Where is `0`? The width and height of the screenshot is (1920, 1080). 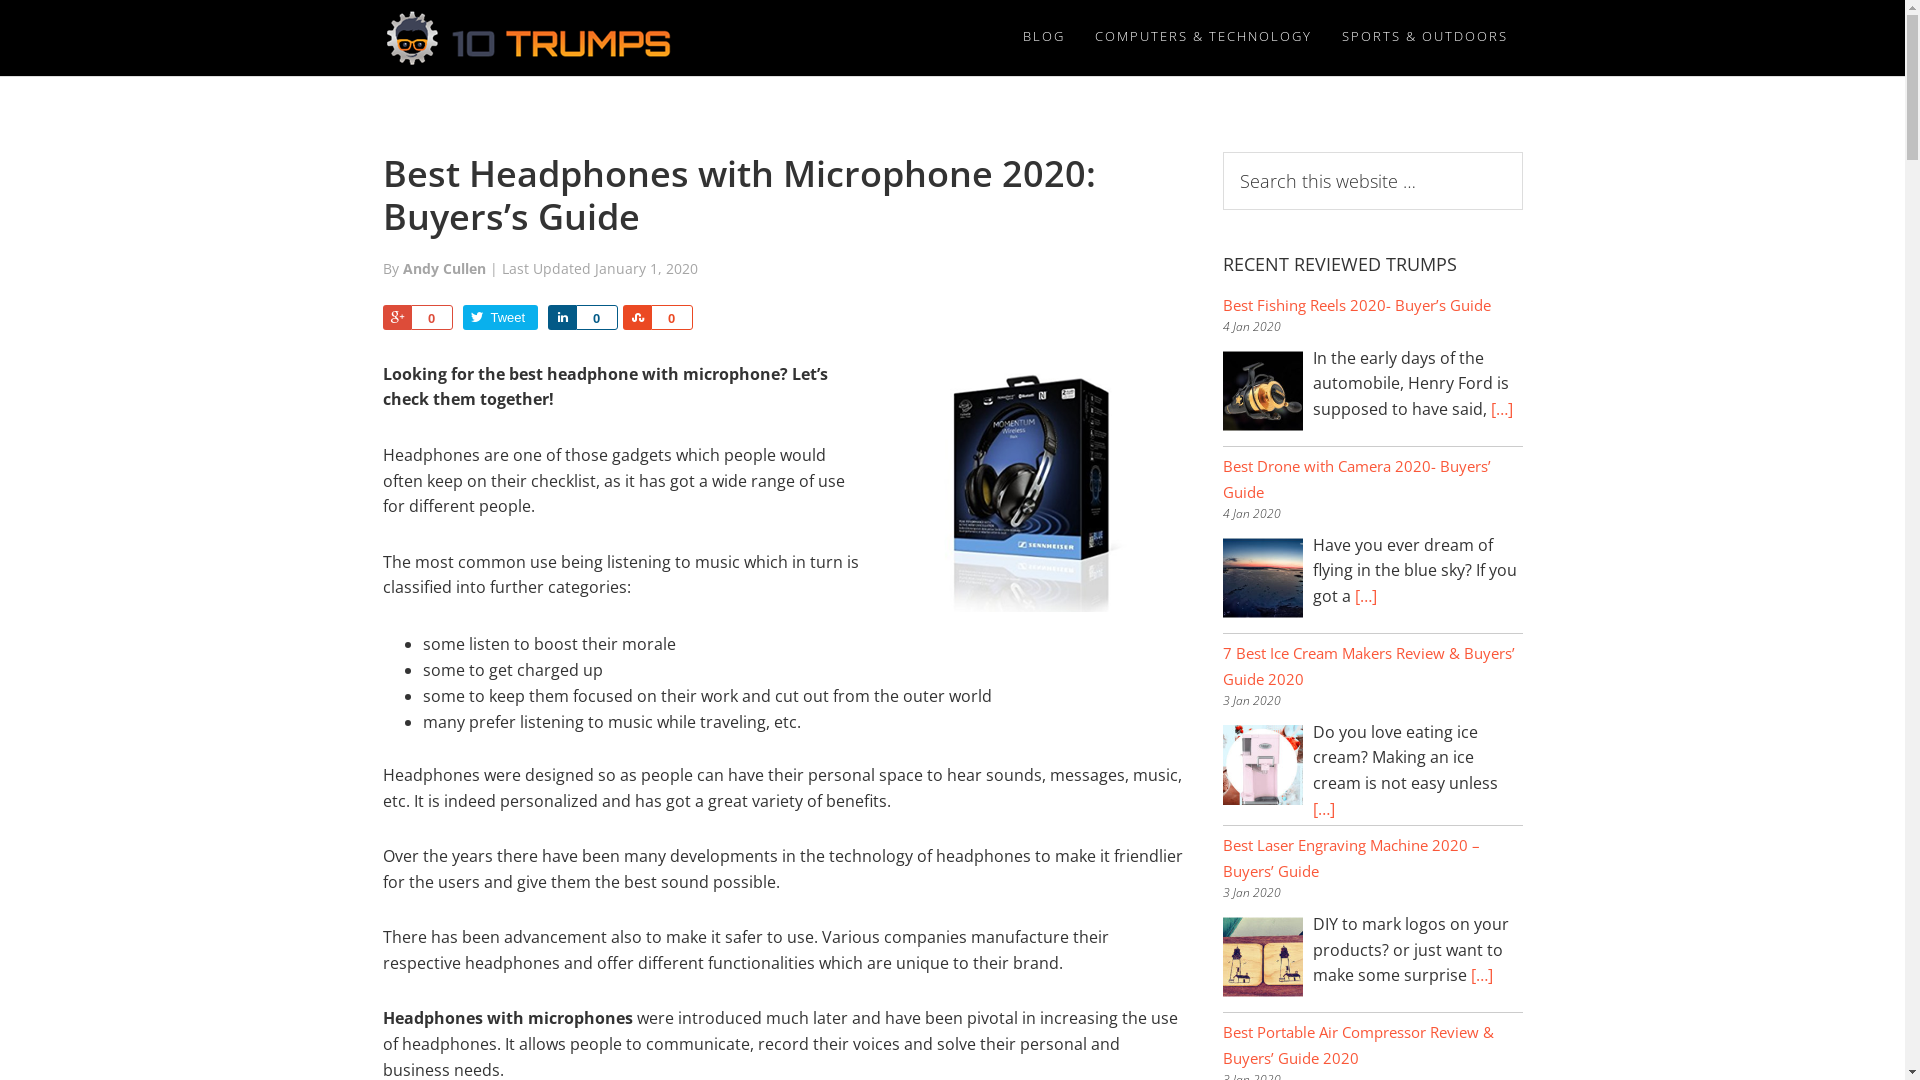 0 is located at coordinates (671, 318).